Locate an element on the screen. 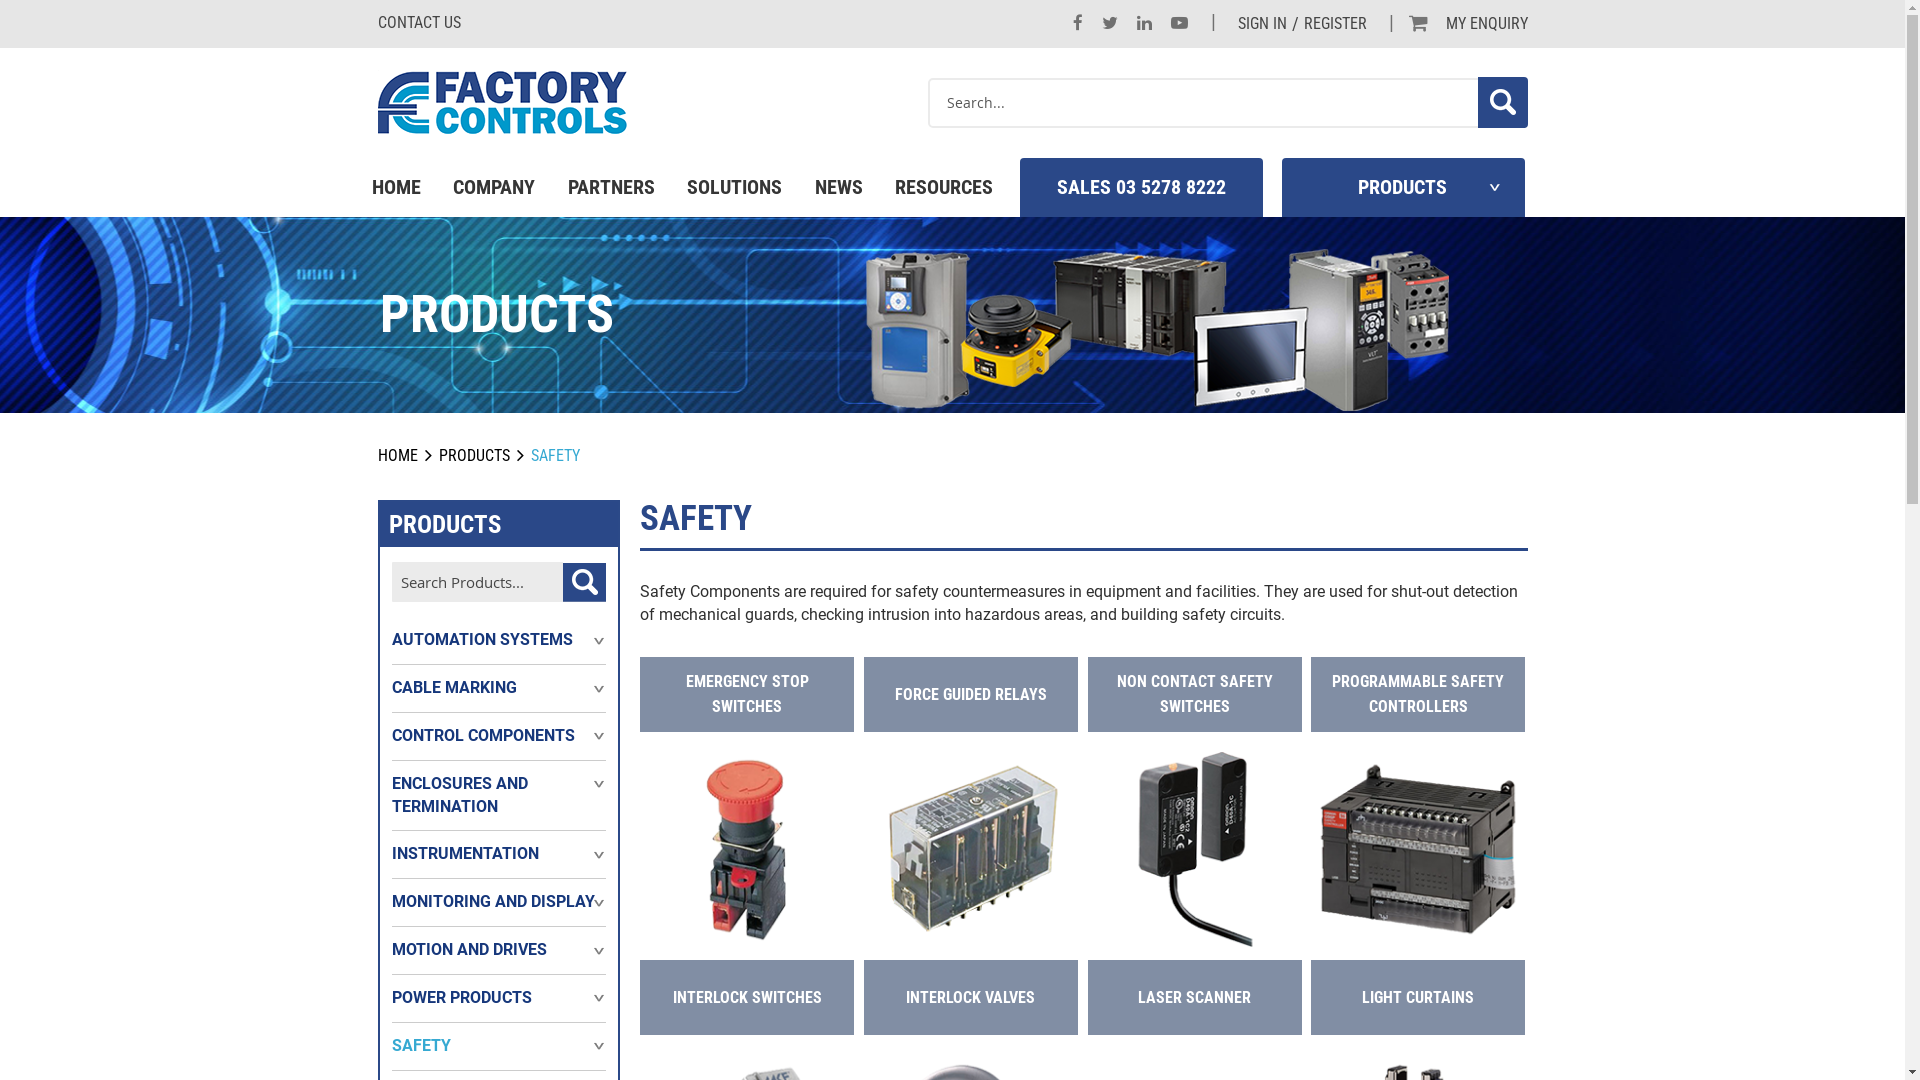  FORCE GUIDED RELAYS is located at coordinates (971, 694).